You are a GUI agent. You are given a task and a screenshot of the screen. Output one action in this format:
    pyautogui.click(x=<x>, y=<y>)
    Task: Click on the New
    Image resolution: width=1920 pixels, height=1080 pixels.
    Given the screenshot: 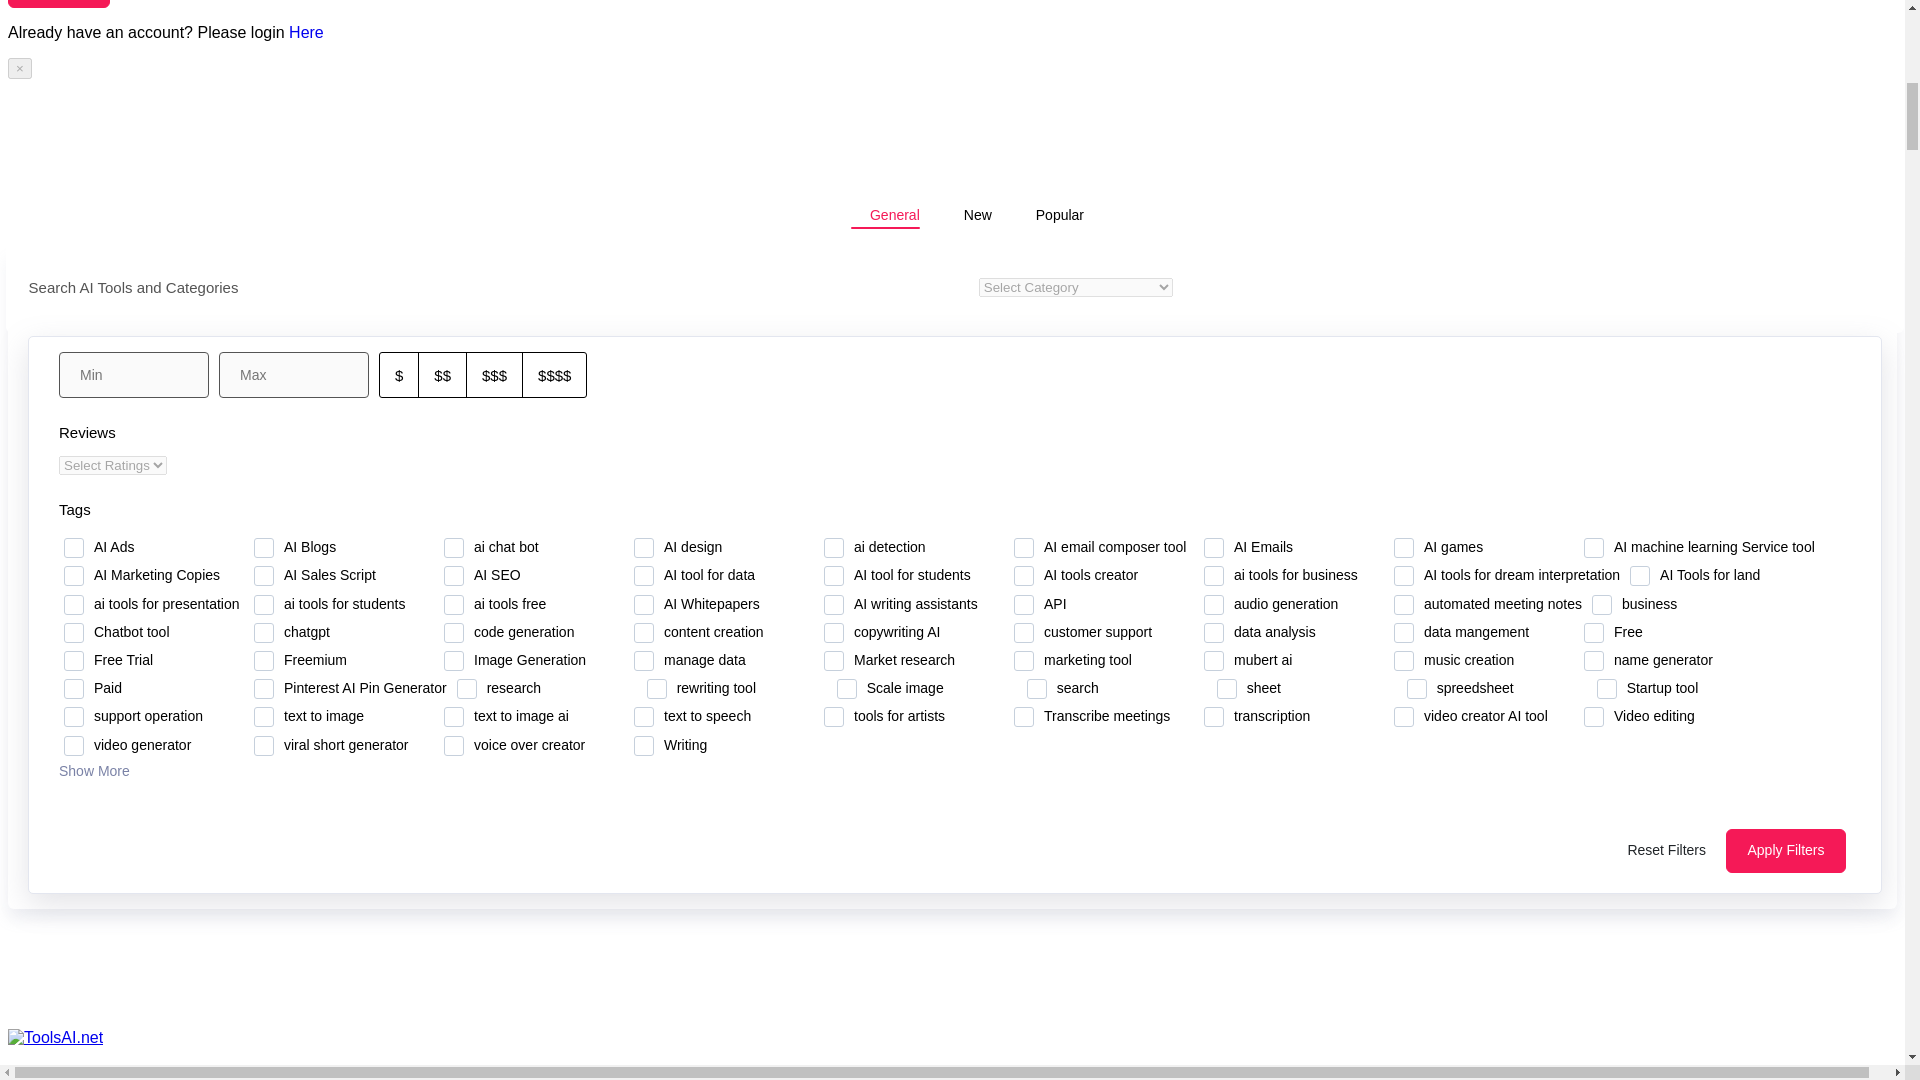 What is the action you would take?
    pyautogui.click(x=968, y=214)
    